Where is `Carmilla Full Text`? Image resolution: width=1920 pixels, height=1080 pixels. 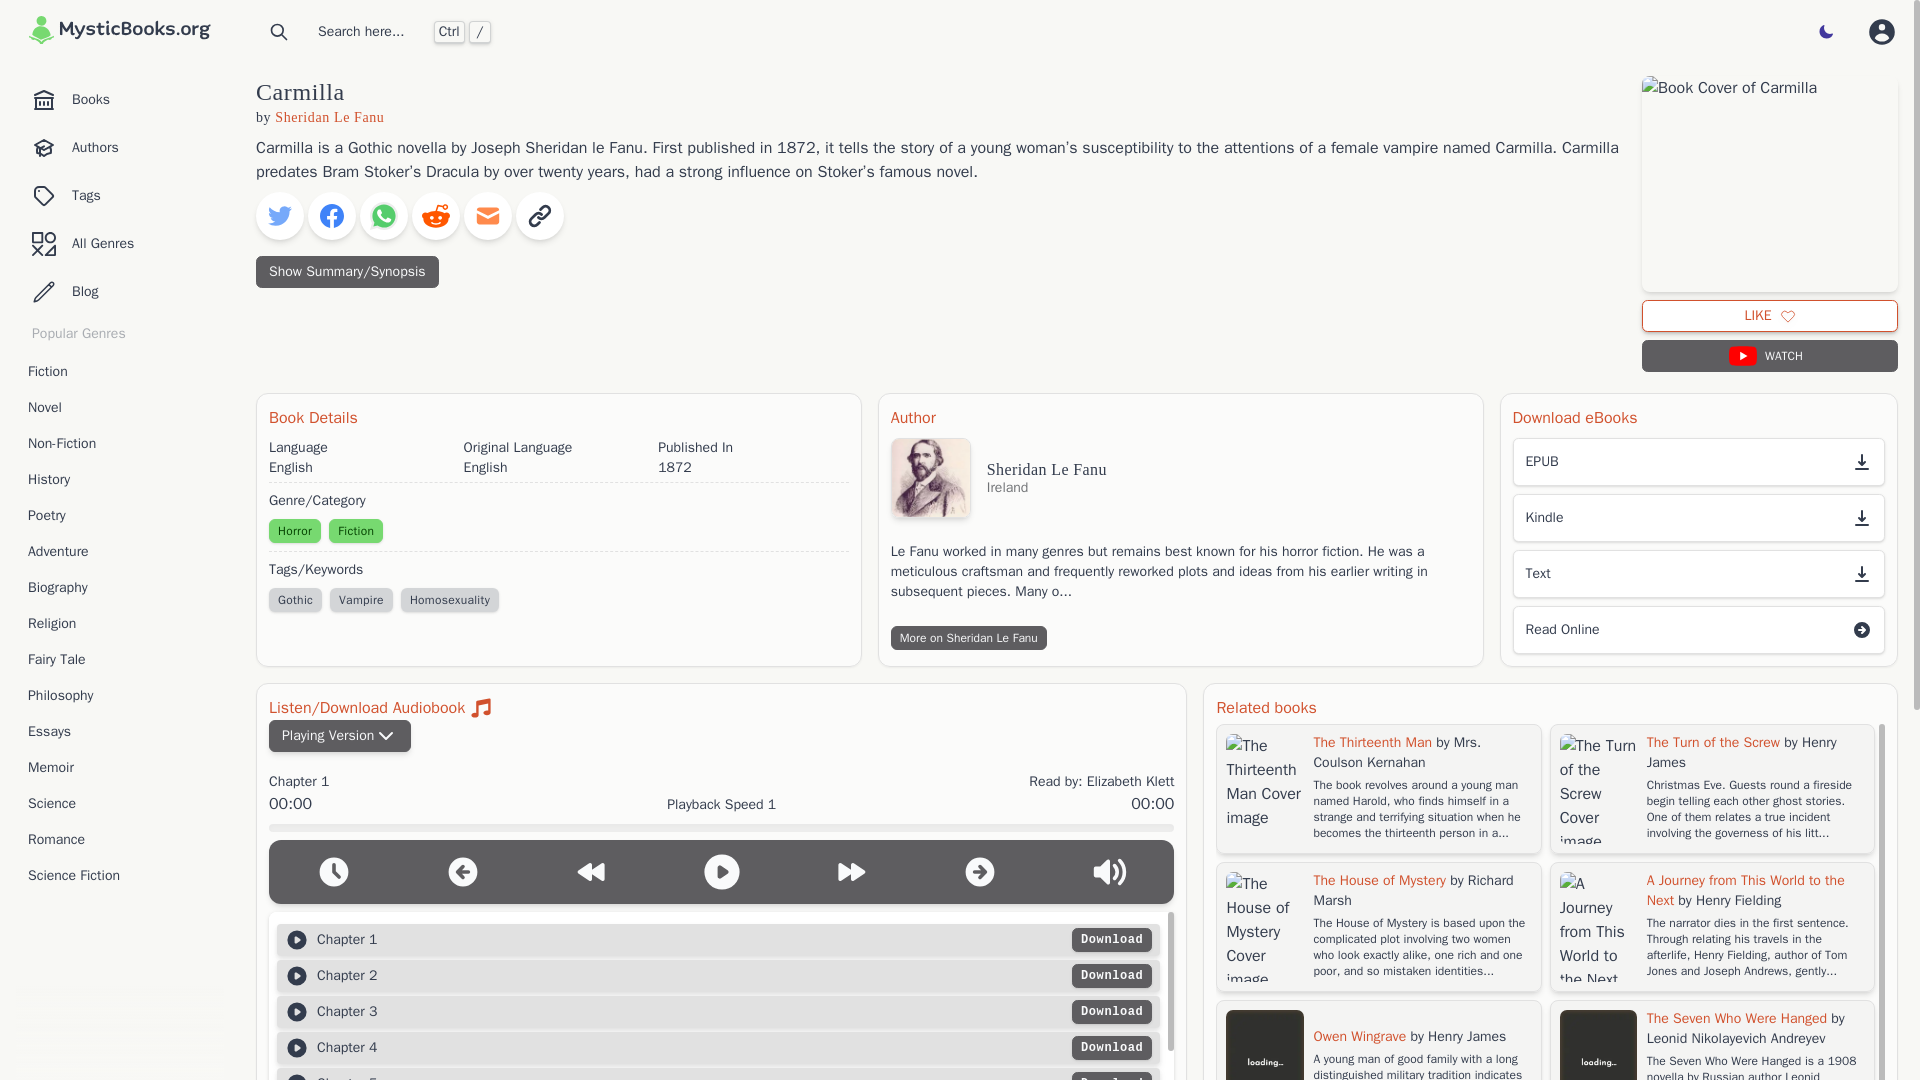 Carmilla Full Text is located at coordinates (1698, 574).